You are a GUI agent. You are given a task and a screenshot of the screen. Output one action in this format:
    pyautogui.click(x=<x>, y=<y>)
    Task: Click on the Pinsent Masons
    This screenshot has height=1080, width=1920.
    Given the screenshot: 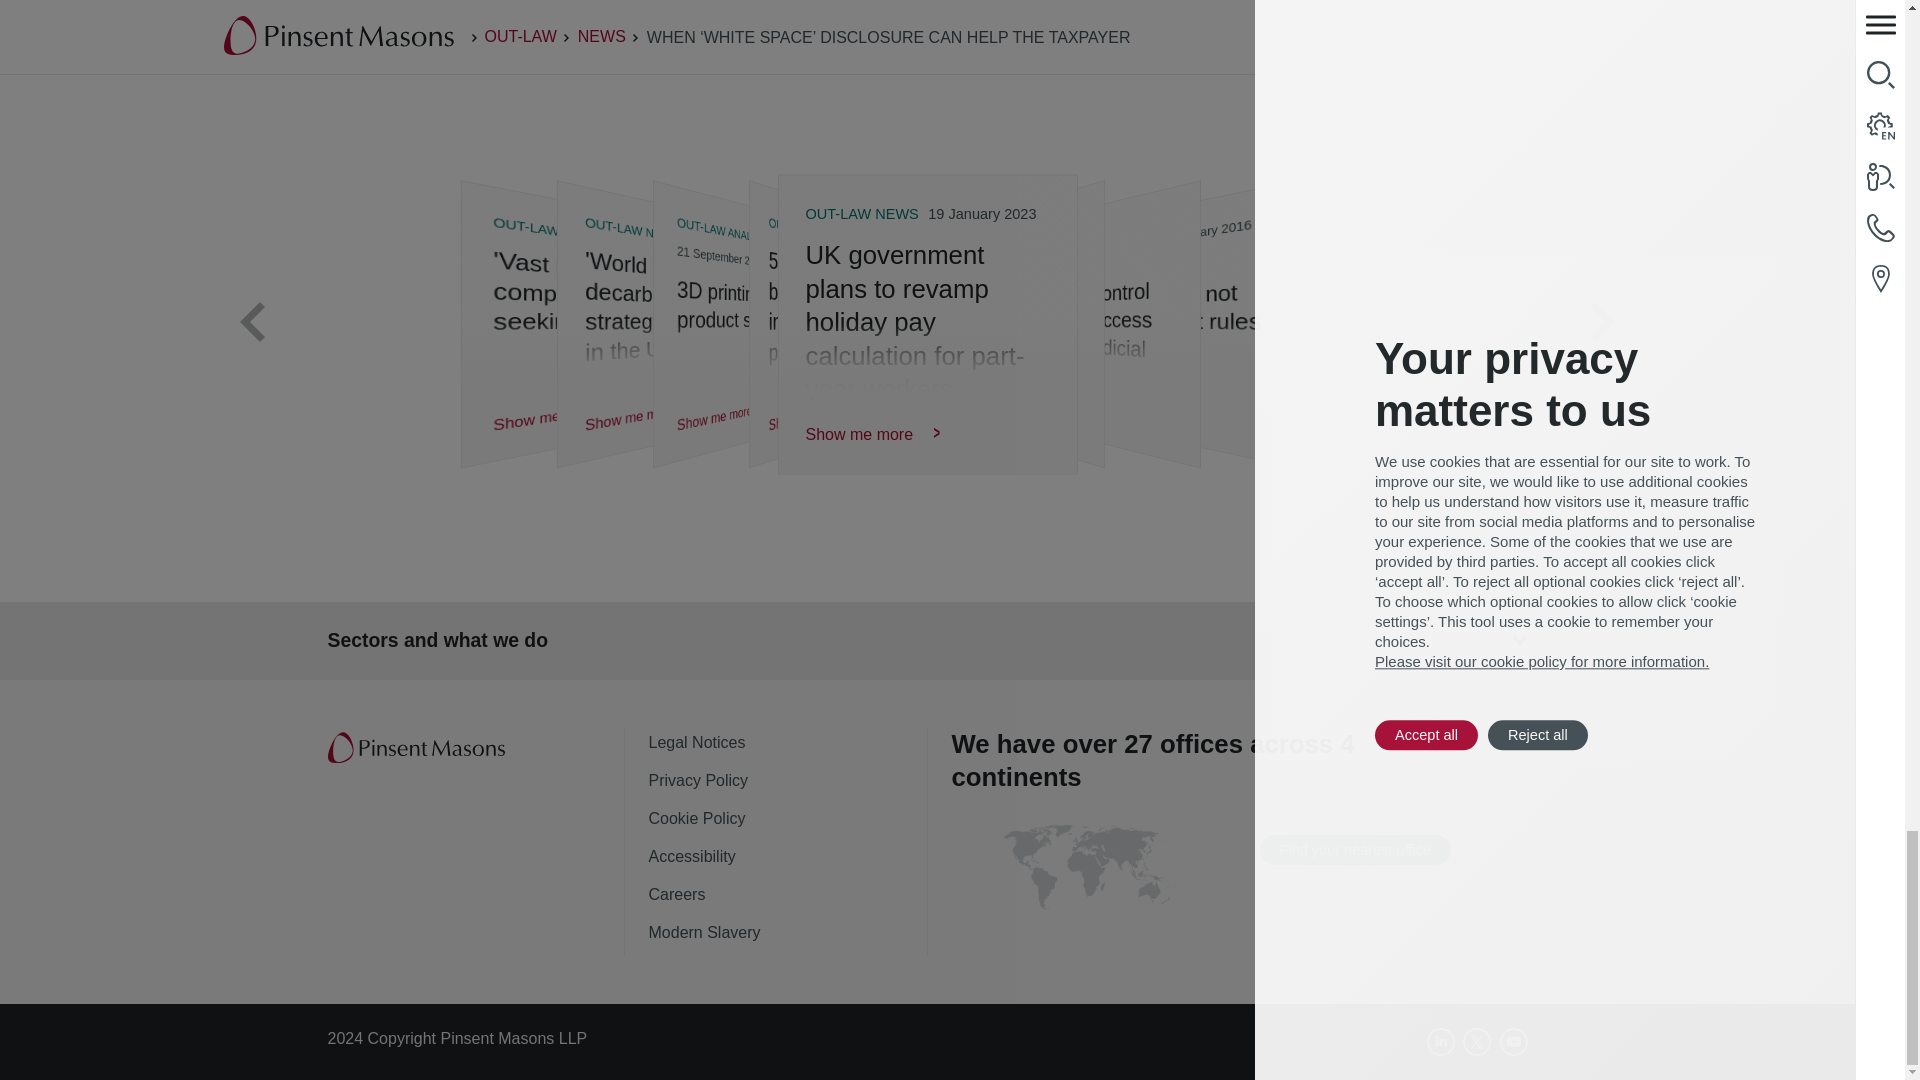 What is the action you would take?
    pyautogui.click(x=418, y=748)
    